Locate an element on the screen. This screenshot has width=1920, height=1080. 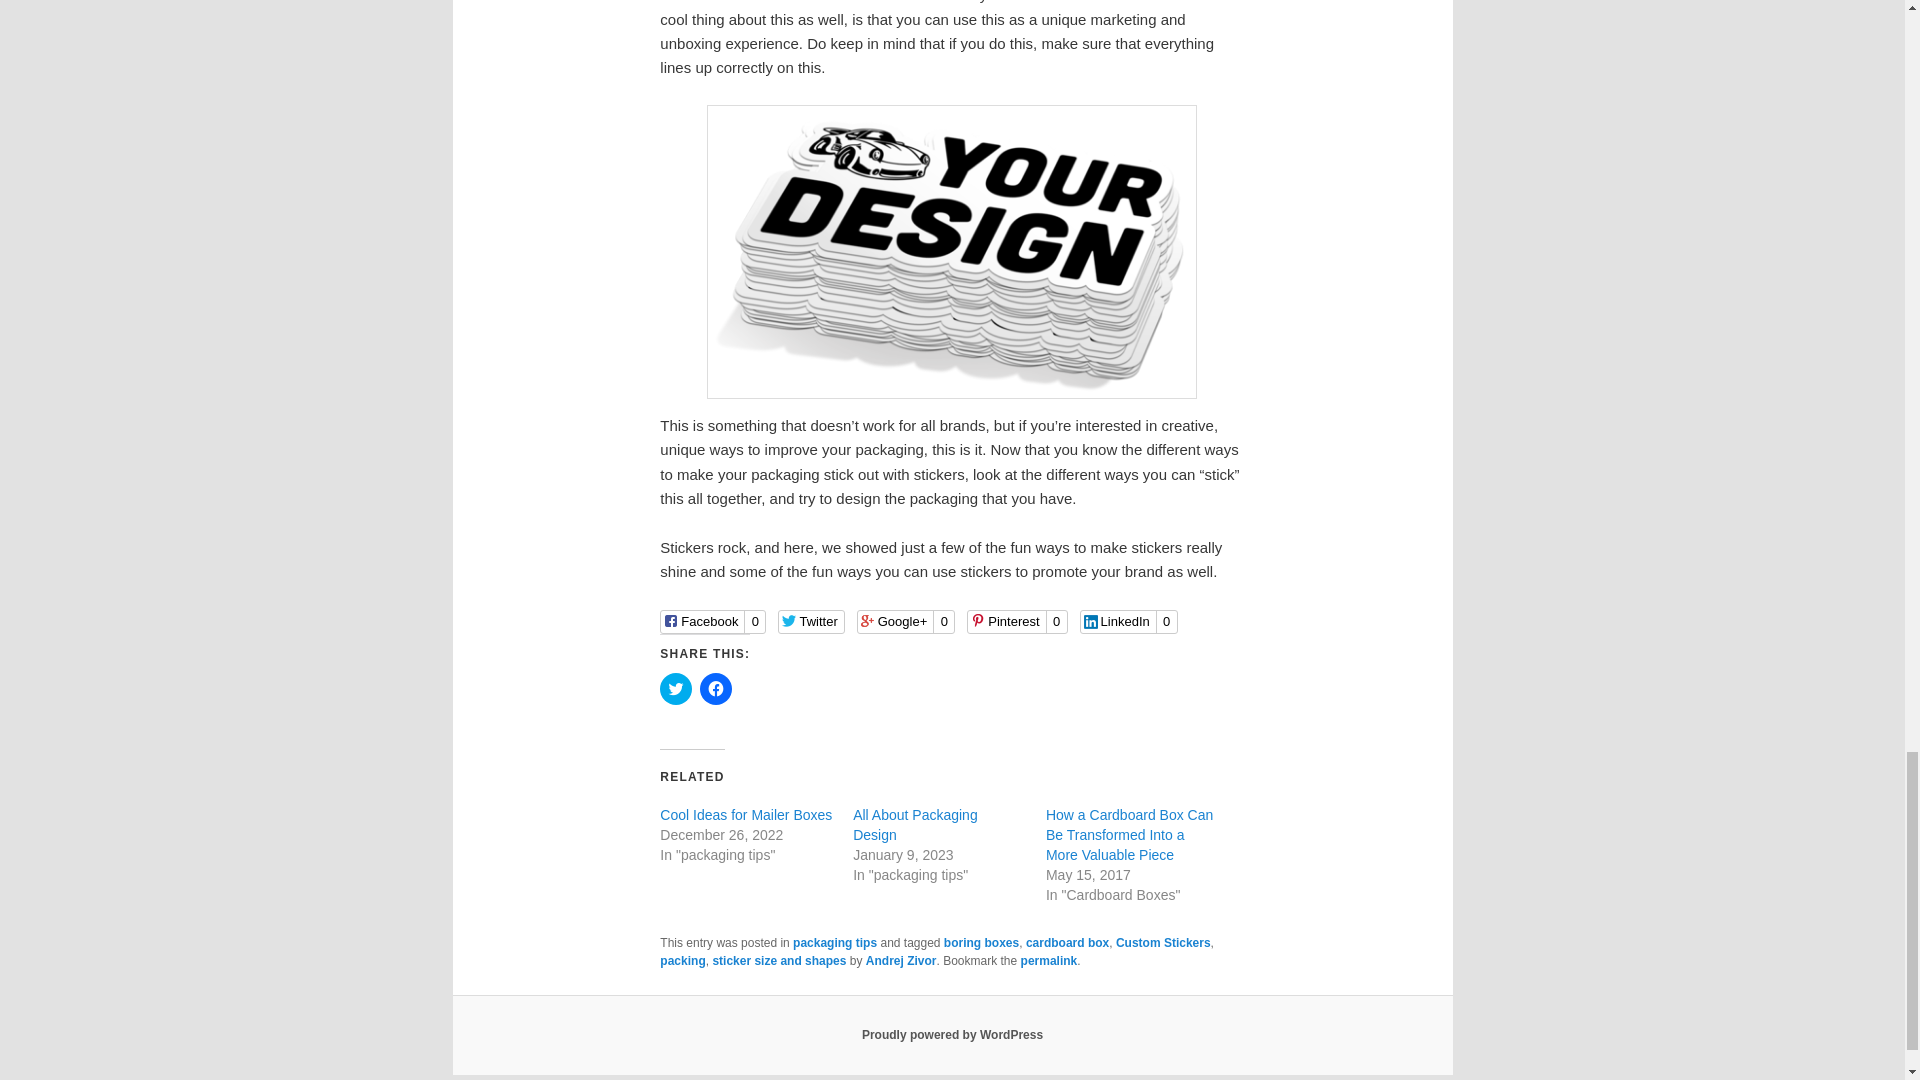
packaging tips is located at coordinates (834, 943).